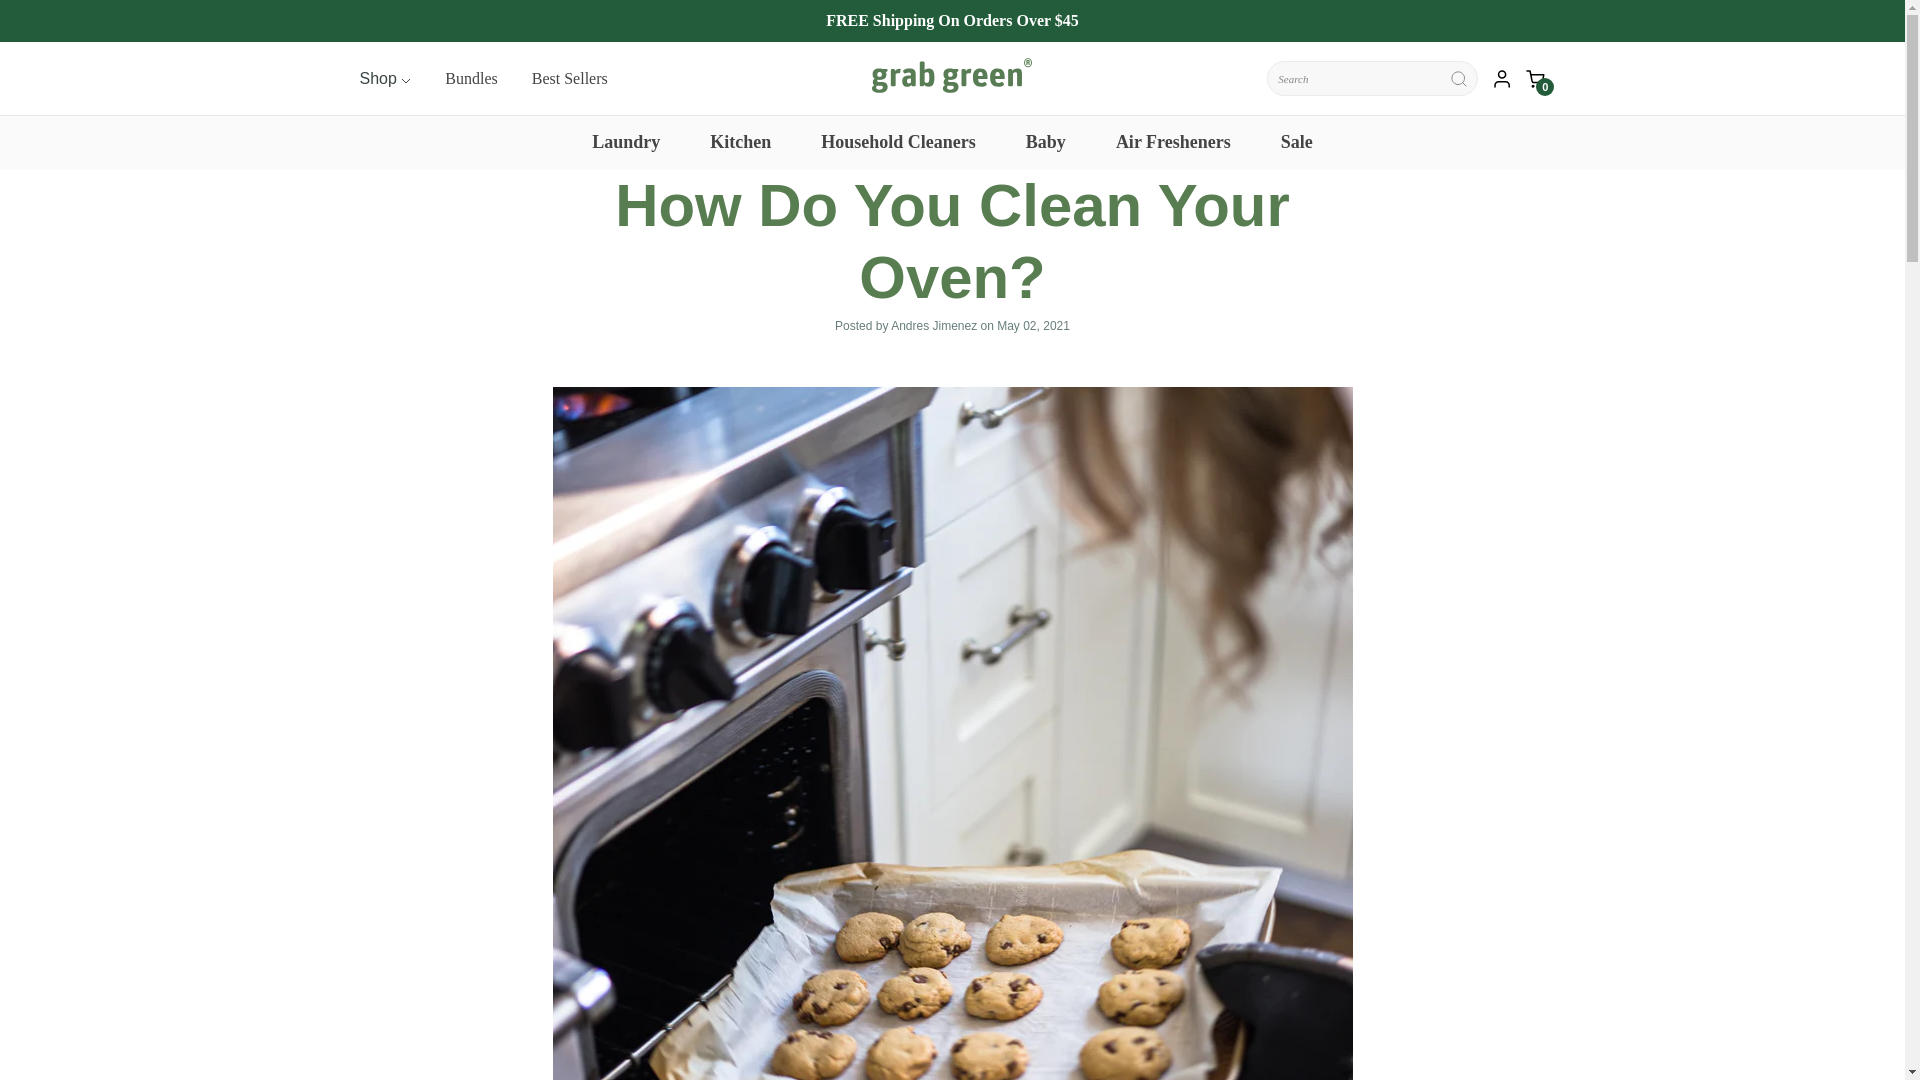 The width and height of the screenshot is (1920, 1080). What do you see at coordinates (898, 142) in the screenshot?
I see `Household Cleaners` at bounding box center [898, 142].